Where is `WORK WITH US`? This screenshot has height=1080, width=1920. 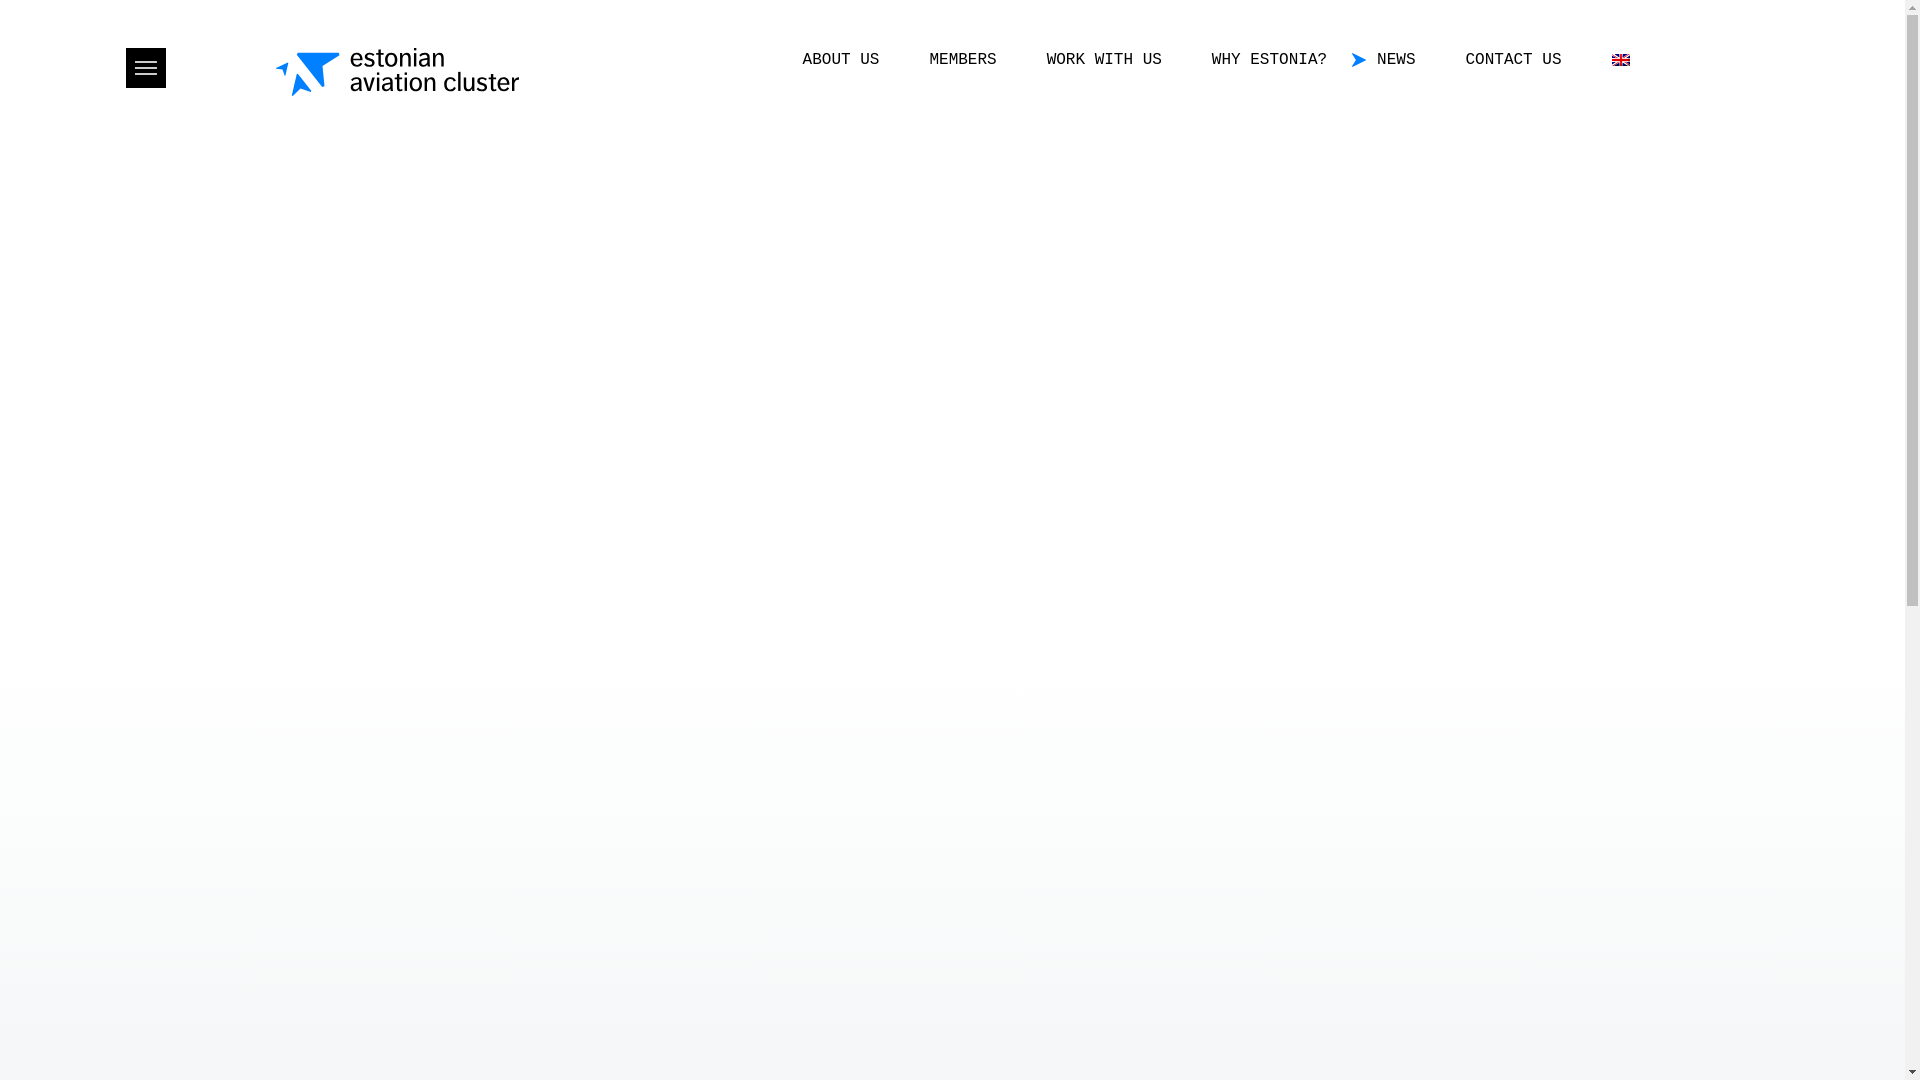
WORK WITH US is located at coordinates (1104, 60).